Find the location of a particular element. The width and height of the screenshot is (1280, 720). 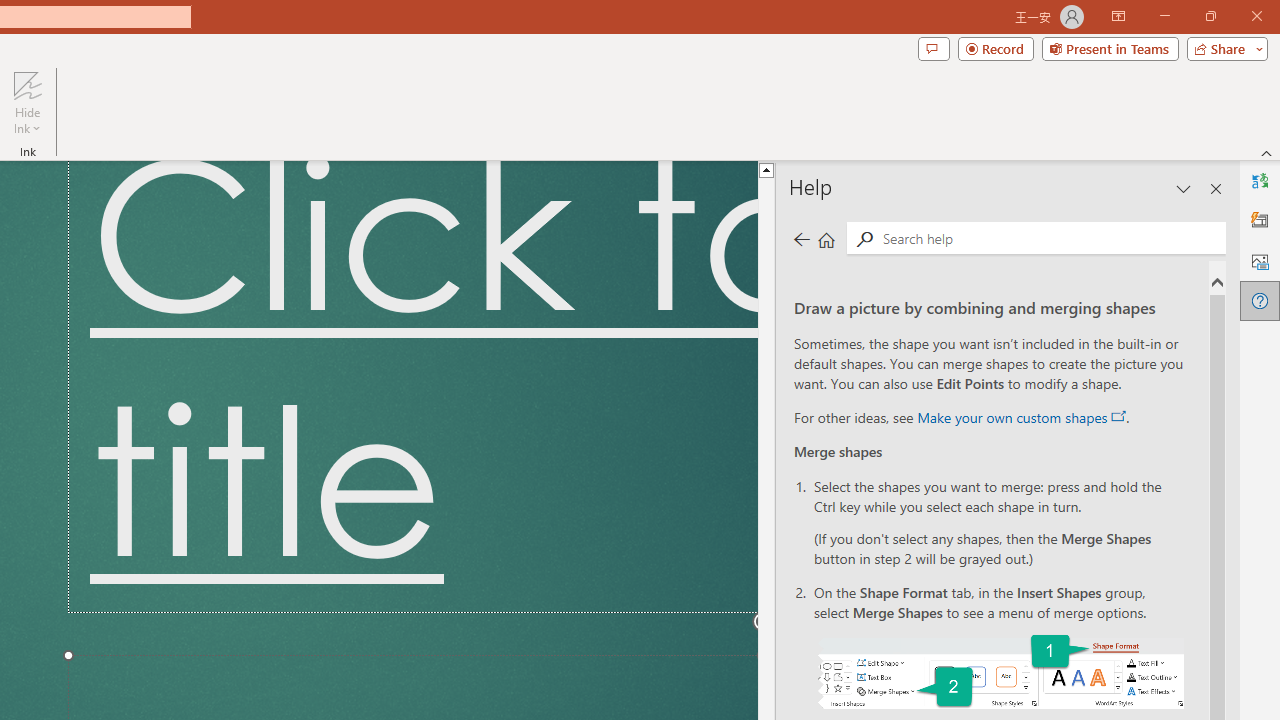

On the Shape Format tab, select Merge Shapes. is located at coordinates (1000, 672).